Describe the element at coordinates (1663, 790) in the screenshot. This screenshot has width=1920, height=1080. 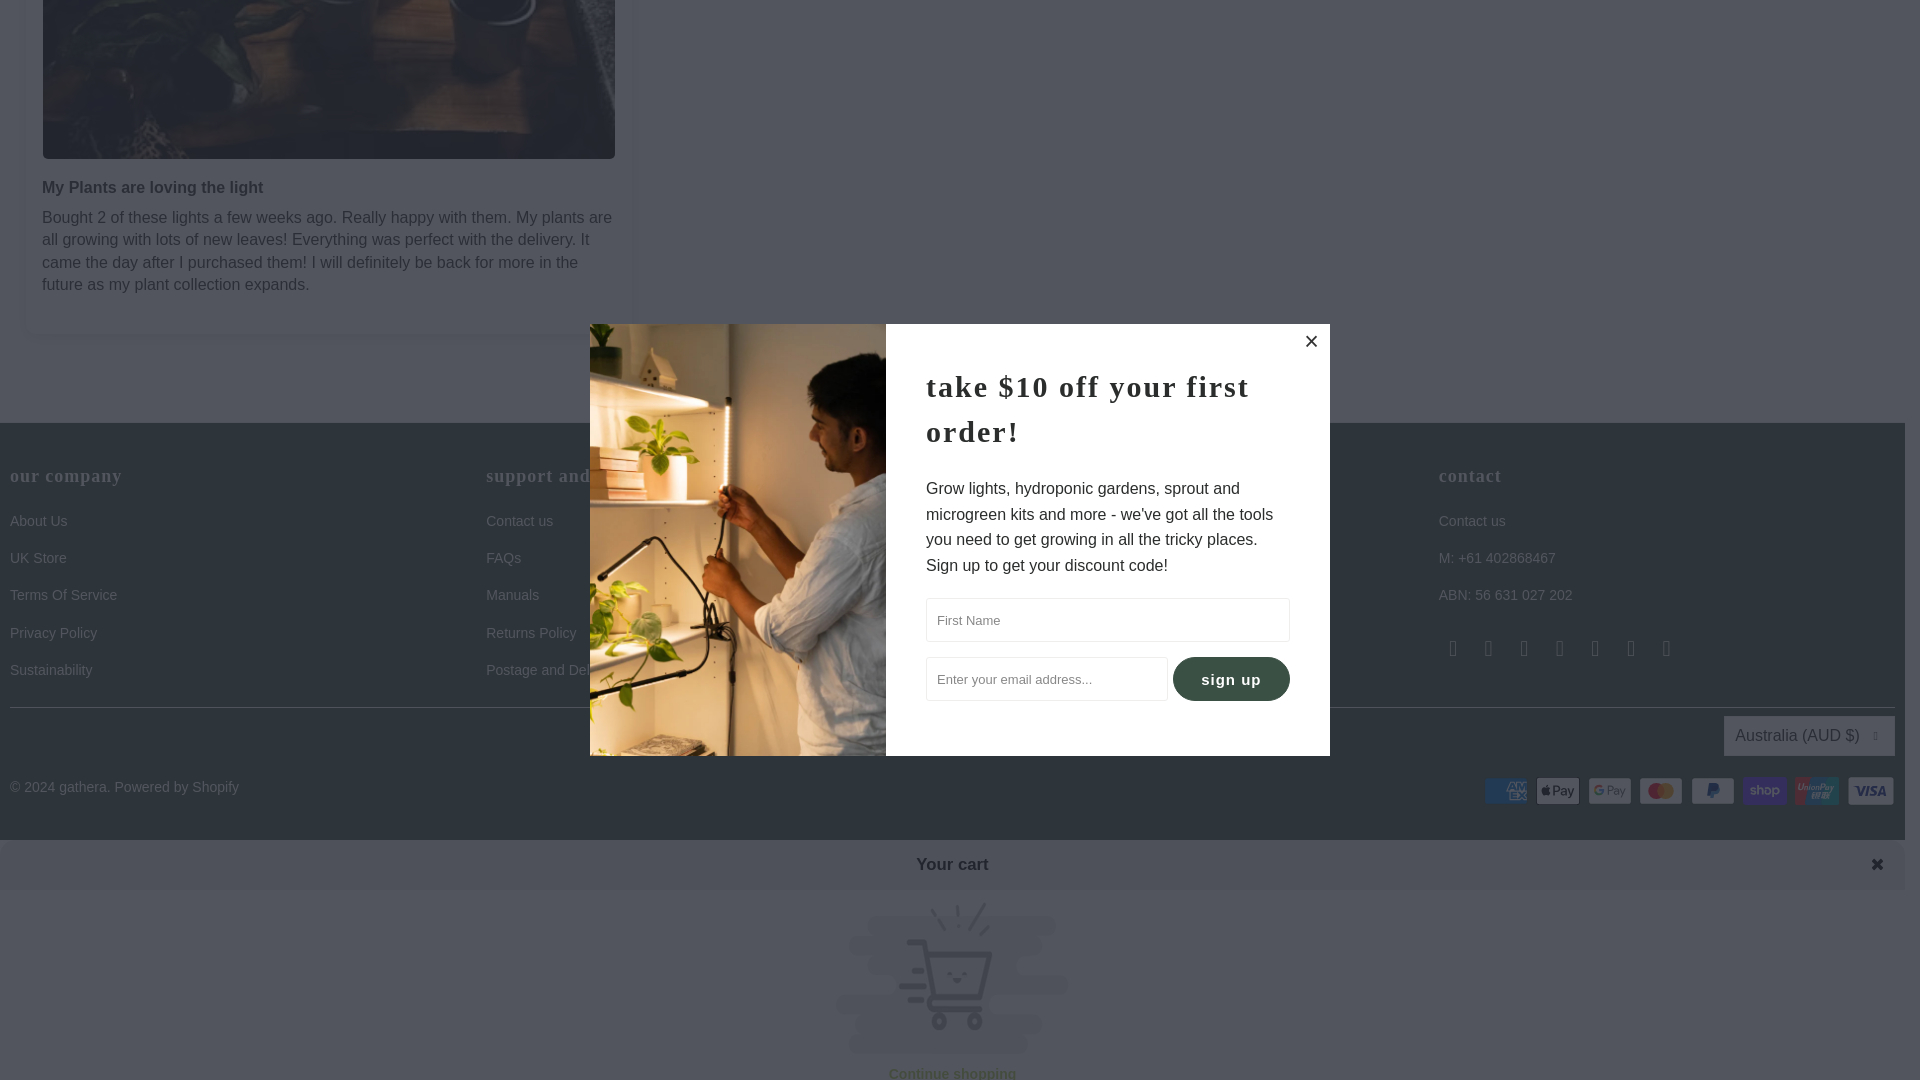
I see `Mastercard` at that location.